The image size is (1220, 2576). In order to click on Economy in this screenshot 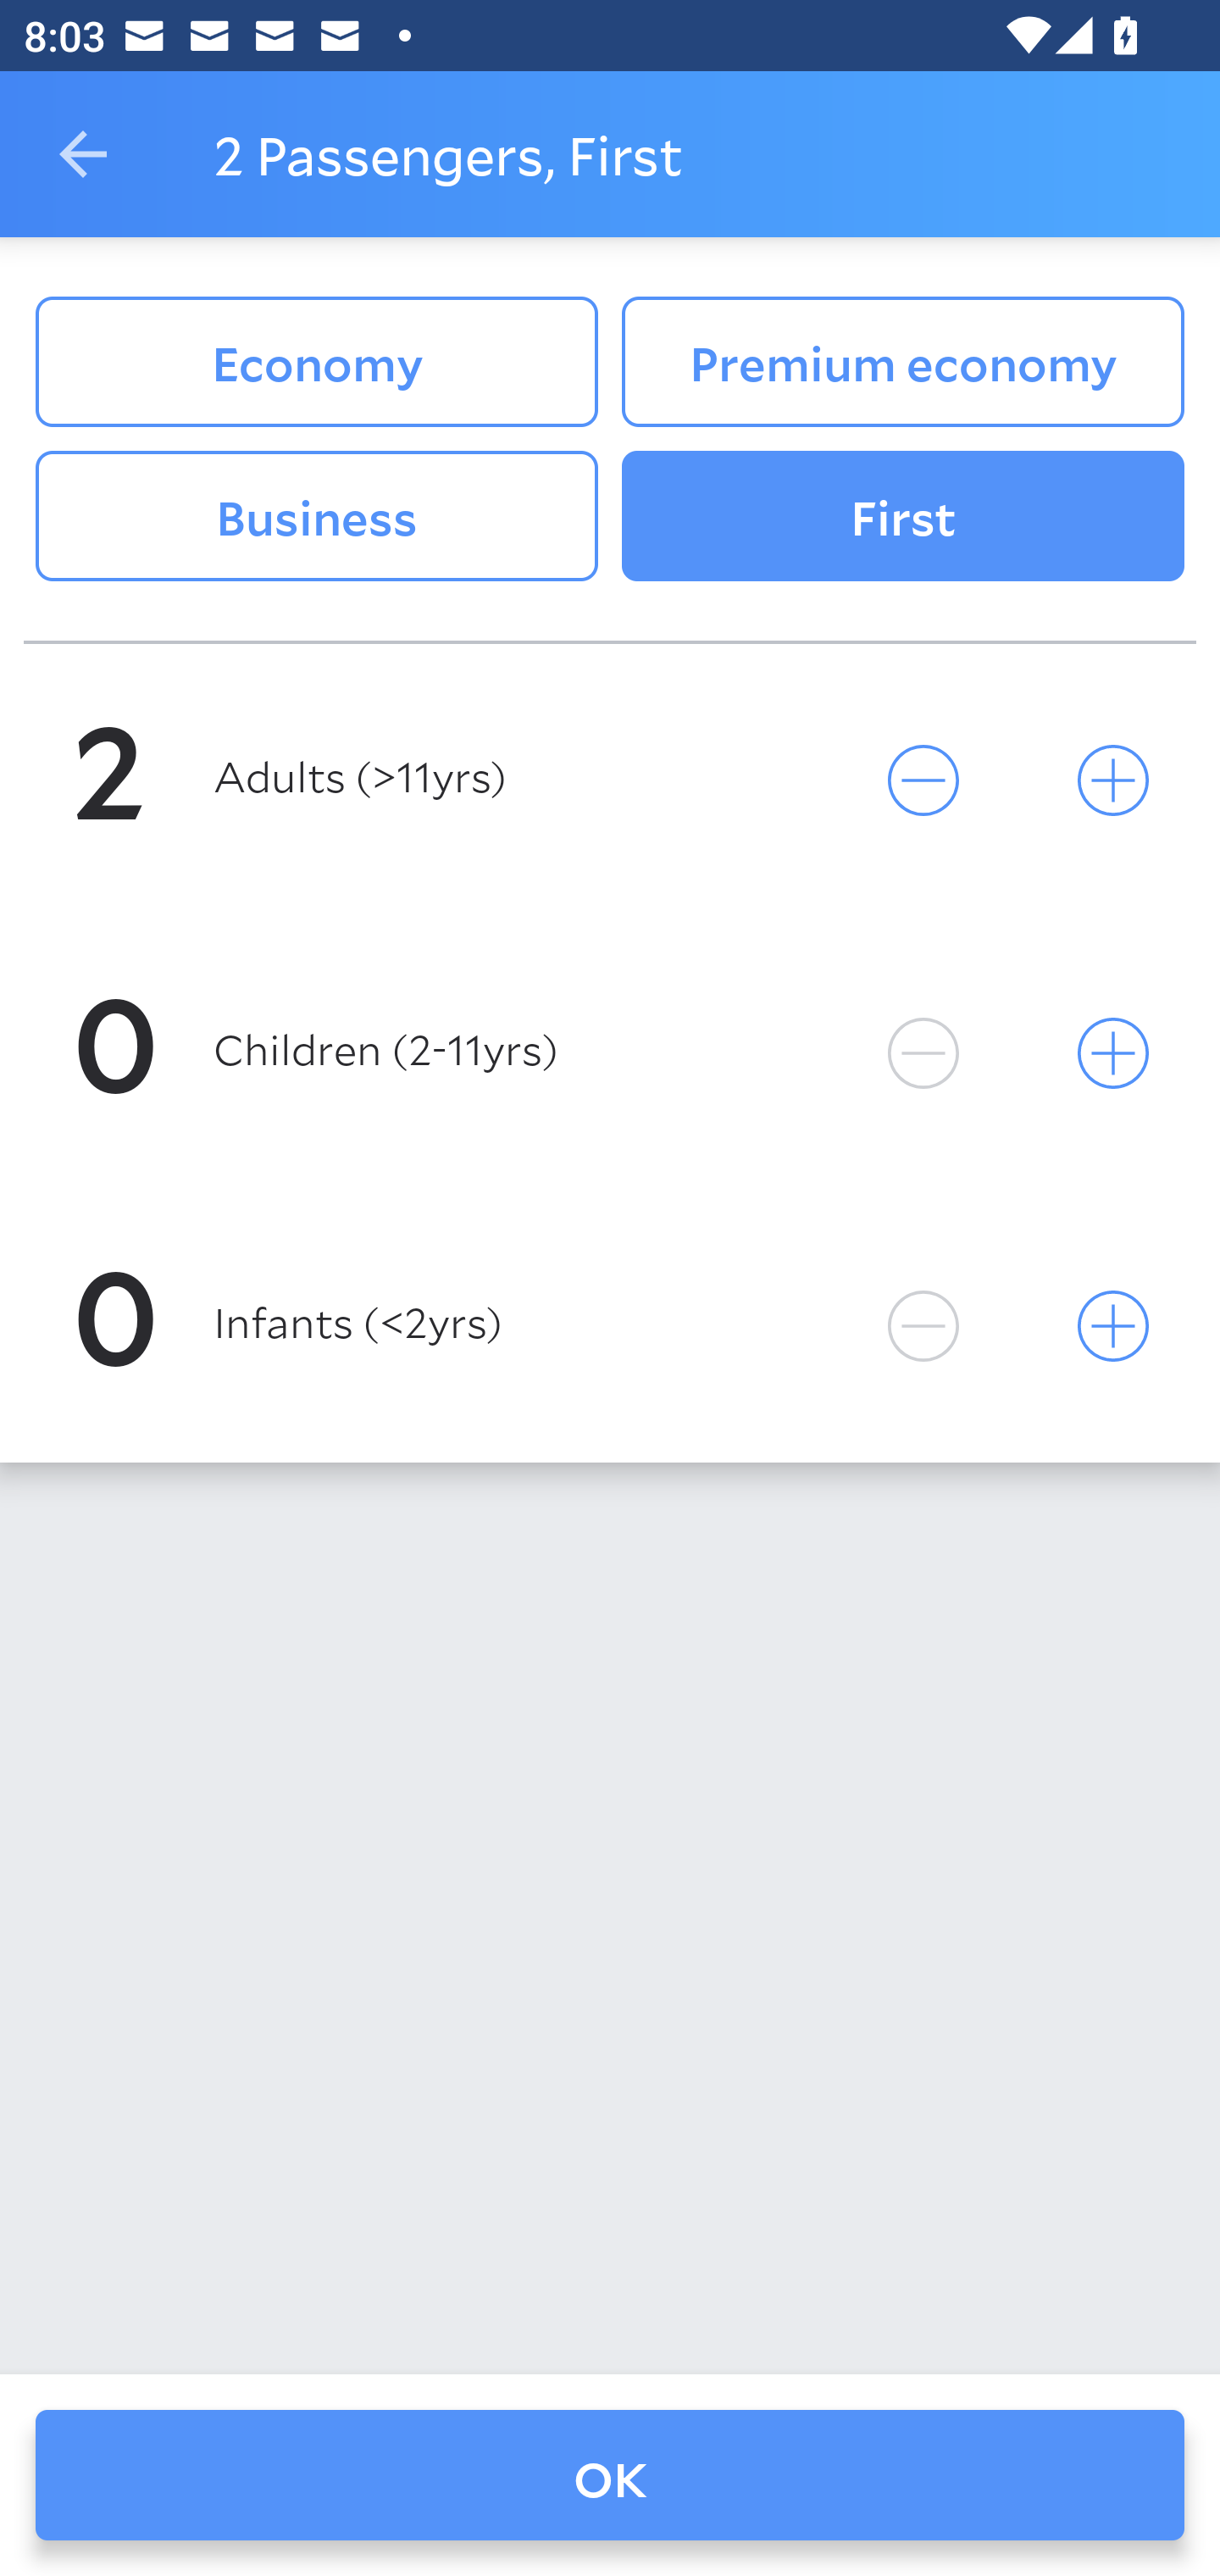, I will do `click(316, 361)`.